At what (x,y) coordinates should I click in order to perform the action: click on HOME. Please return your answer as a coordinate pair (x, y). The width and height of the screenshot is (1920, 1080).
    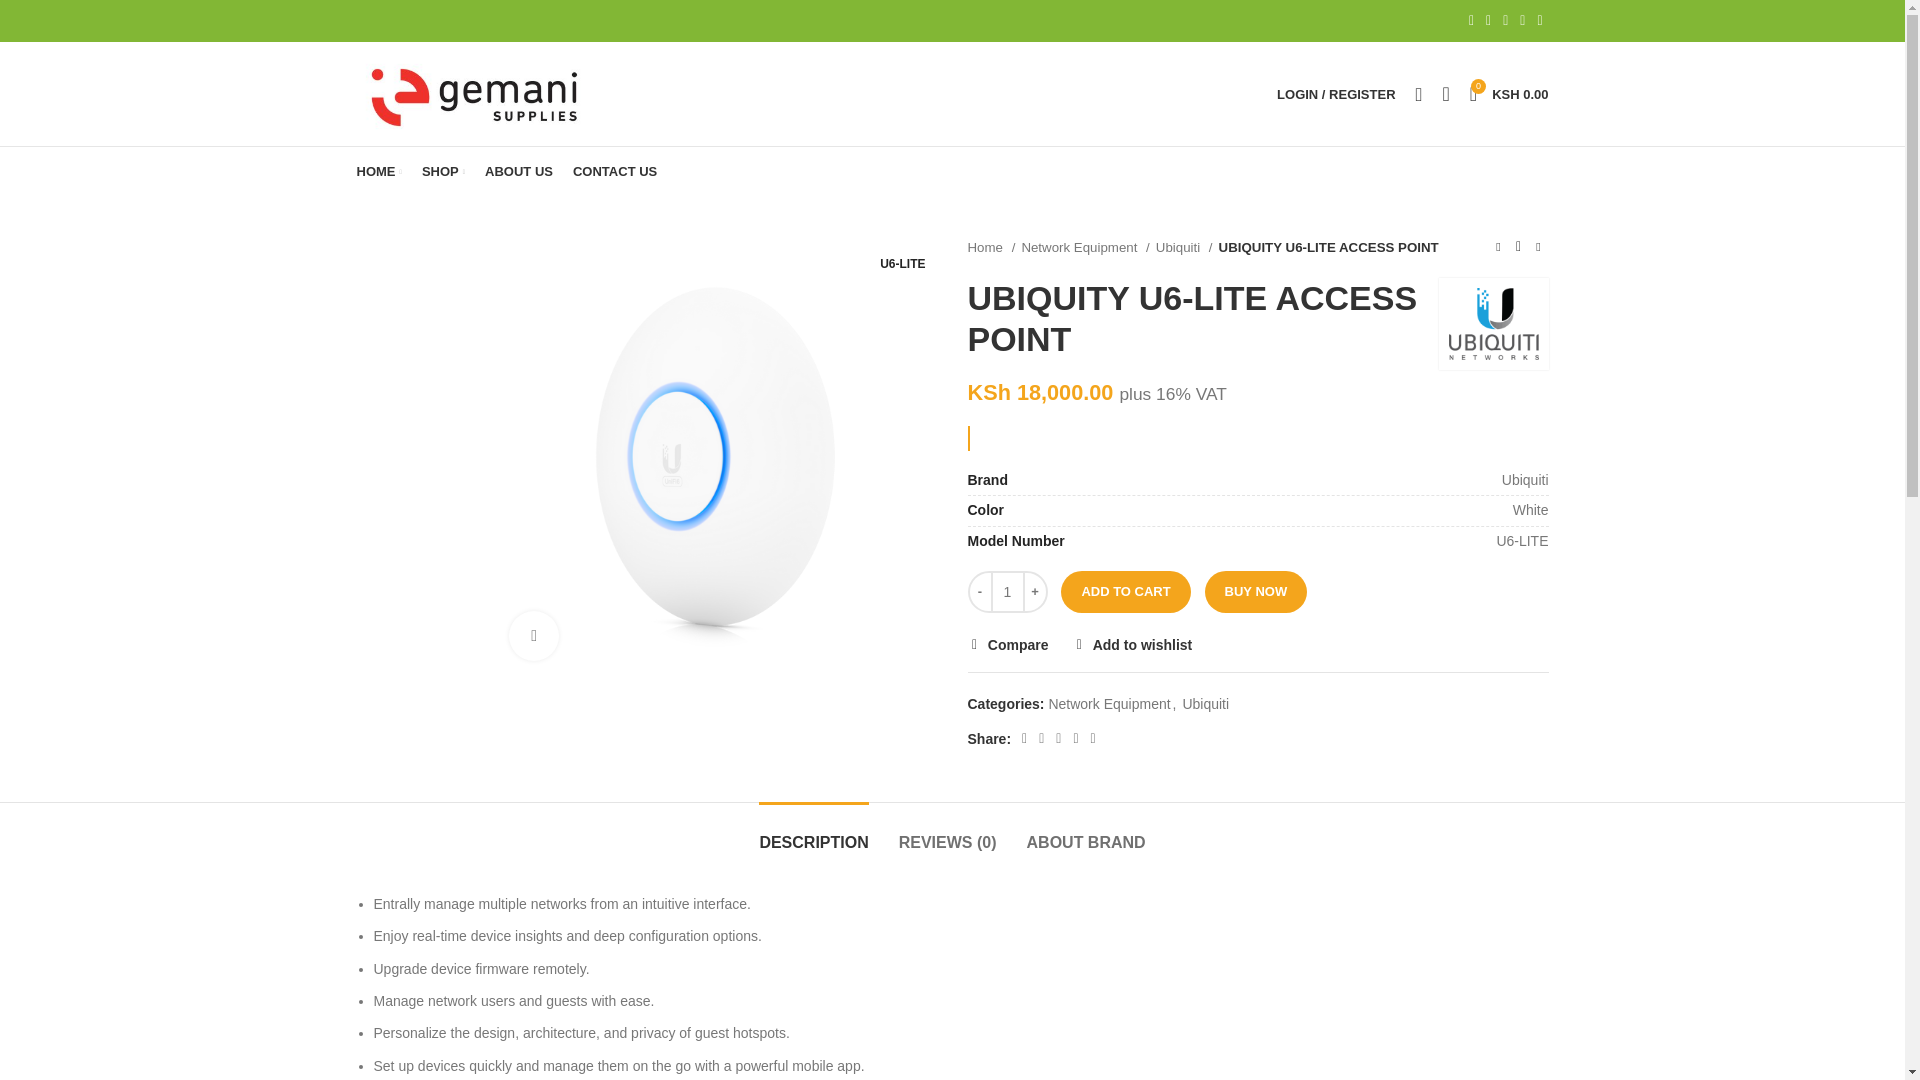
    Looking at the image, I should click on (378, 172).